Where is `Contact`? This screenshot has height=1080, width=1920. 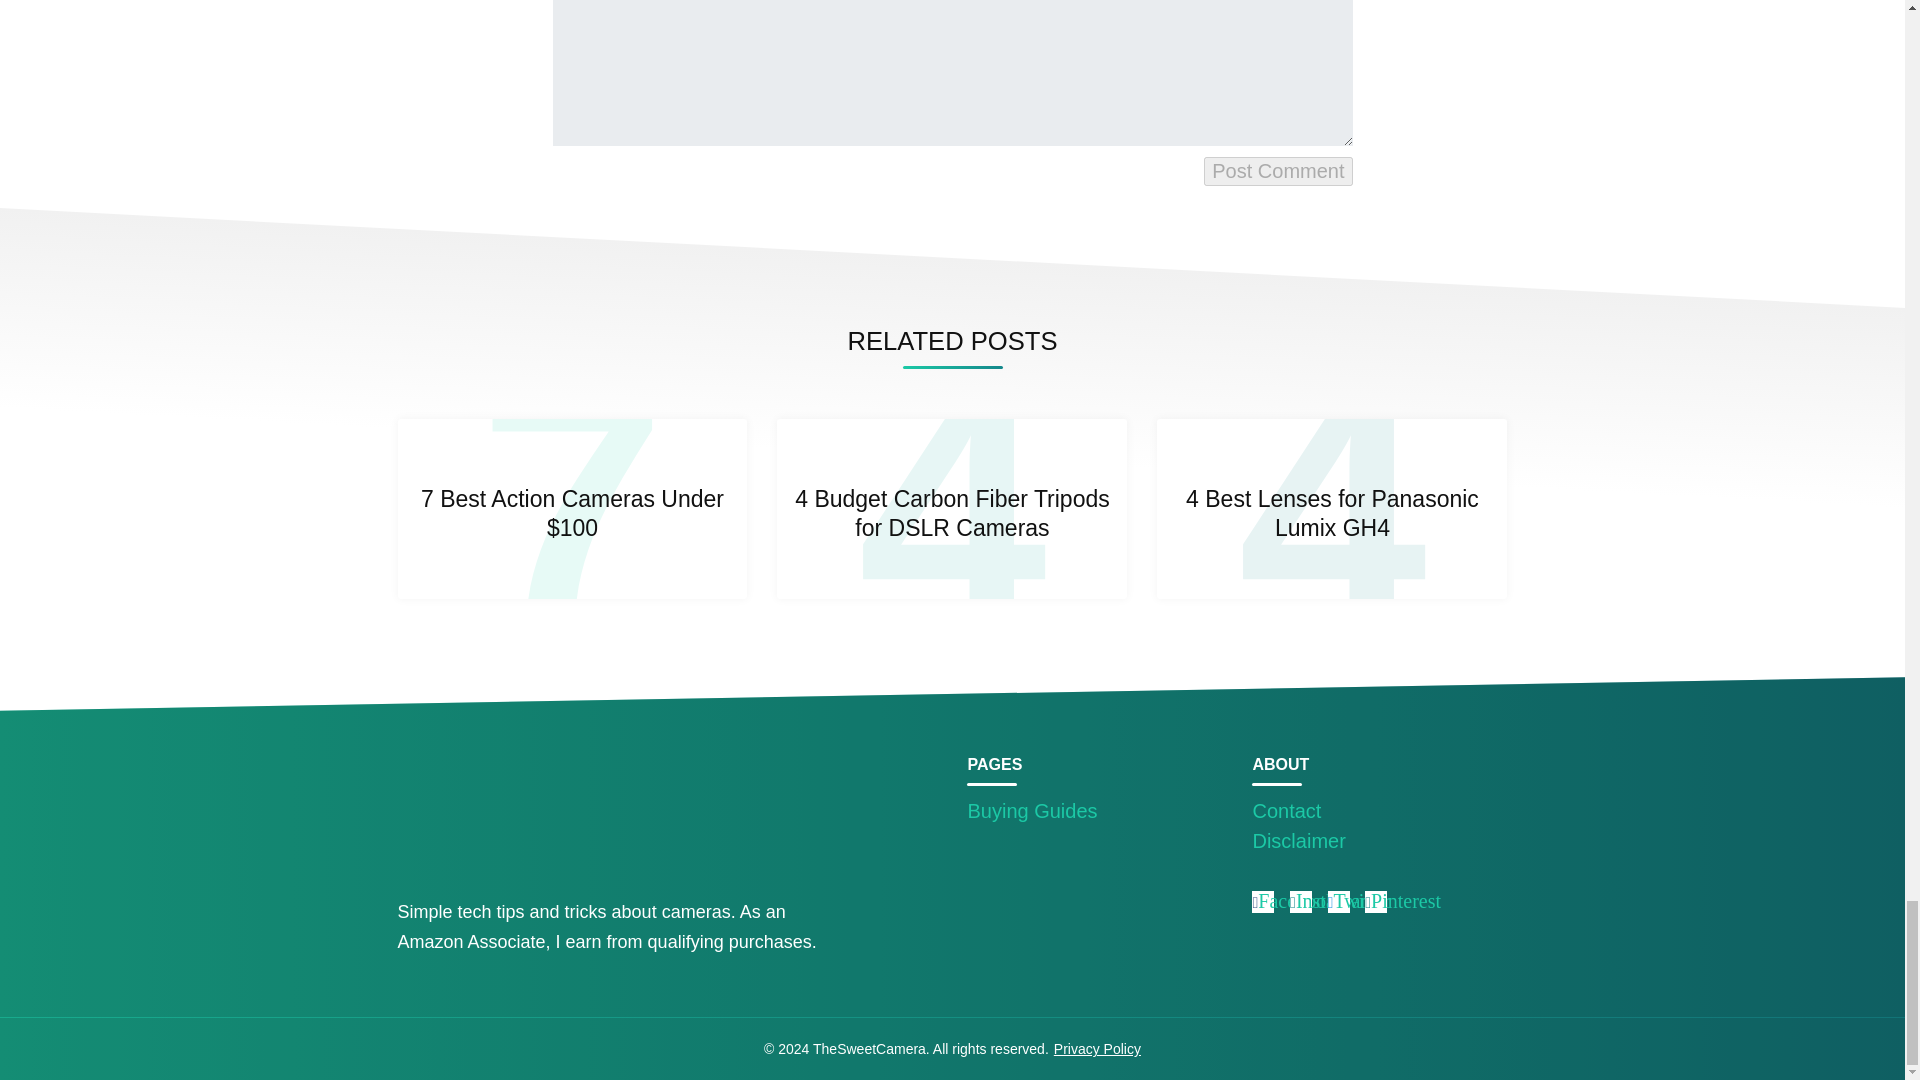 Contact is located at coordinates (1286, 810).